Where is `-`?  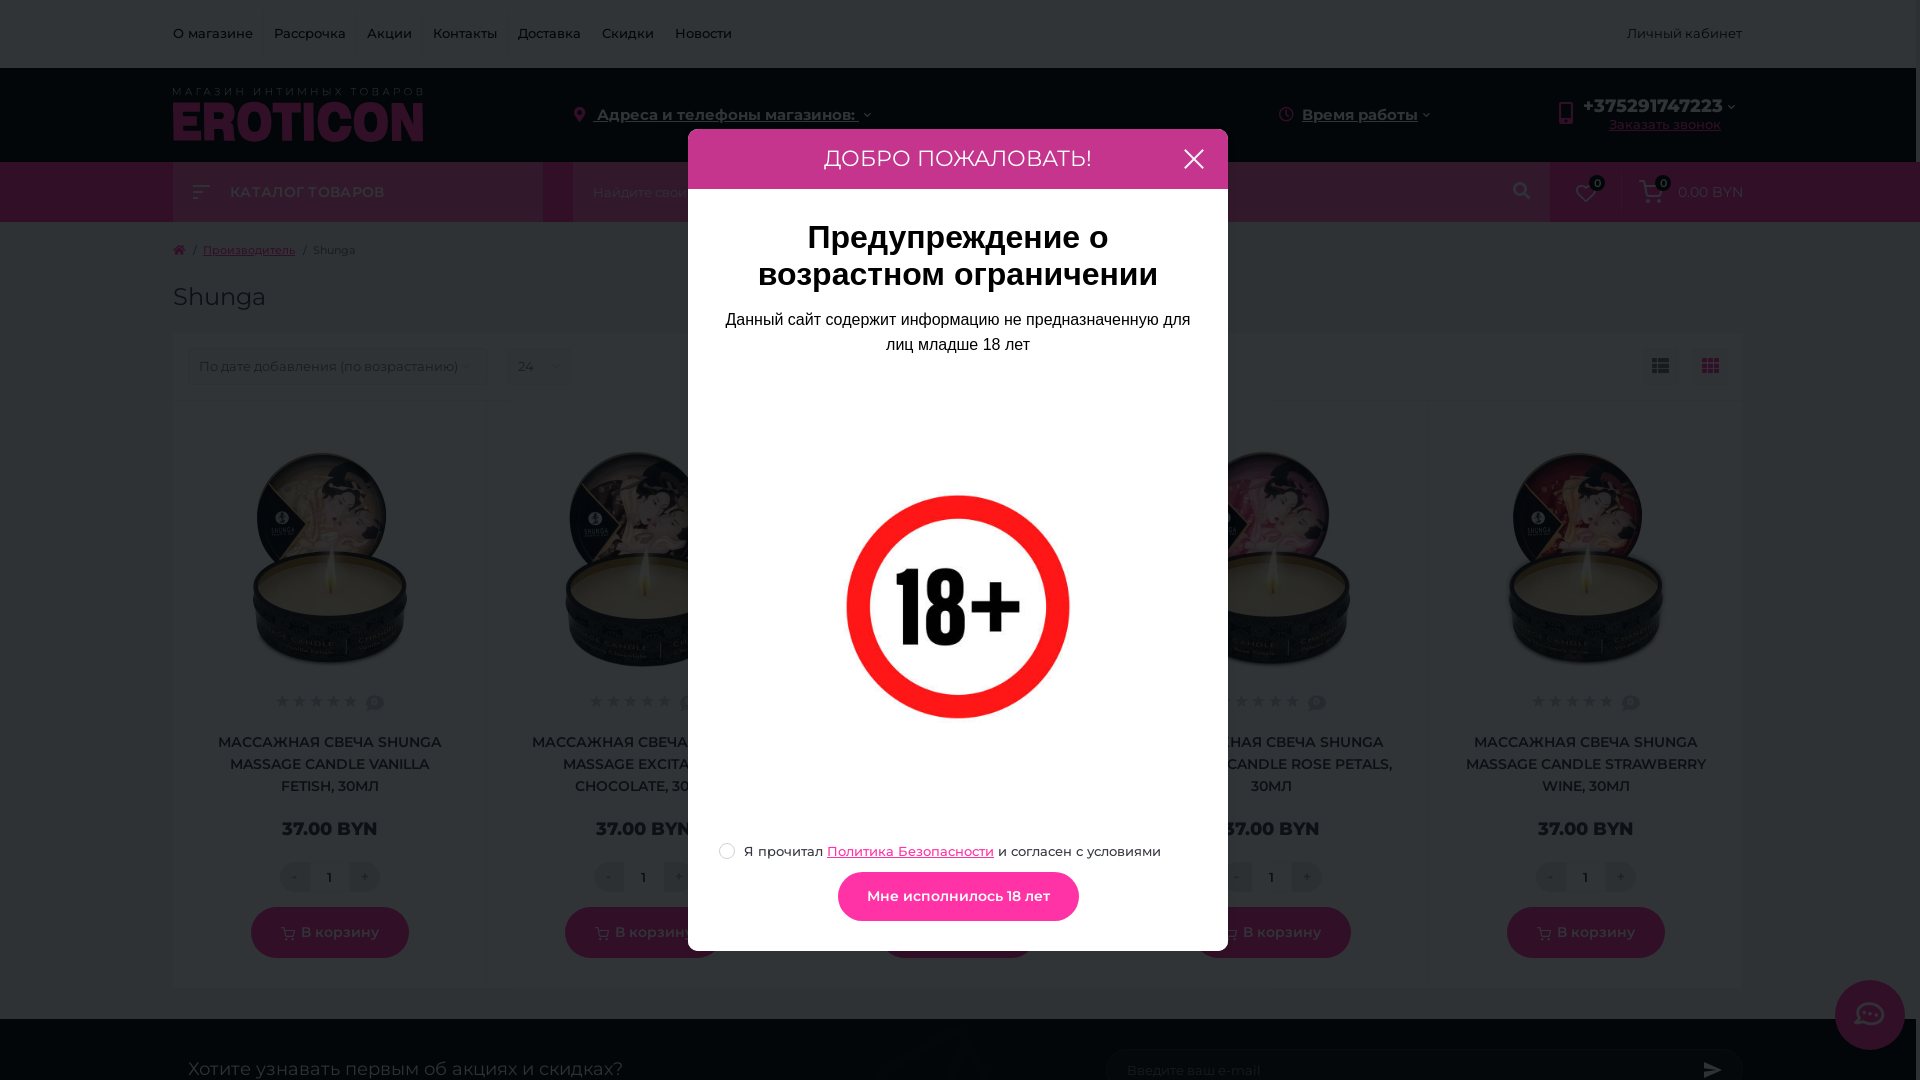 - is located at coordinates (1237, 877).